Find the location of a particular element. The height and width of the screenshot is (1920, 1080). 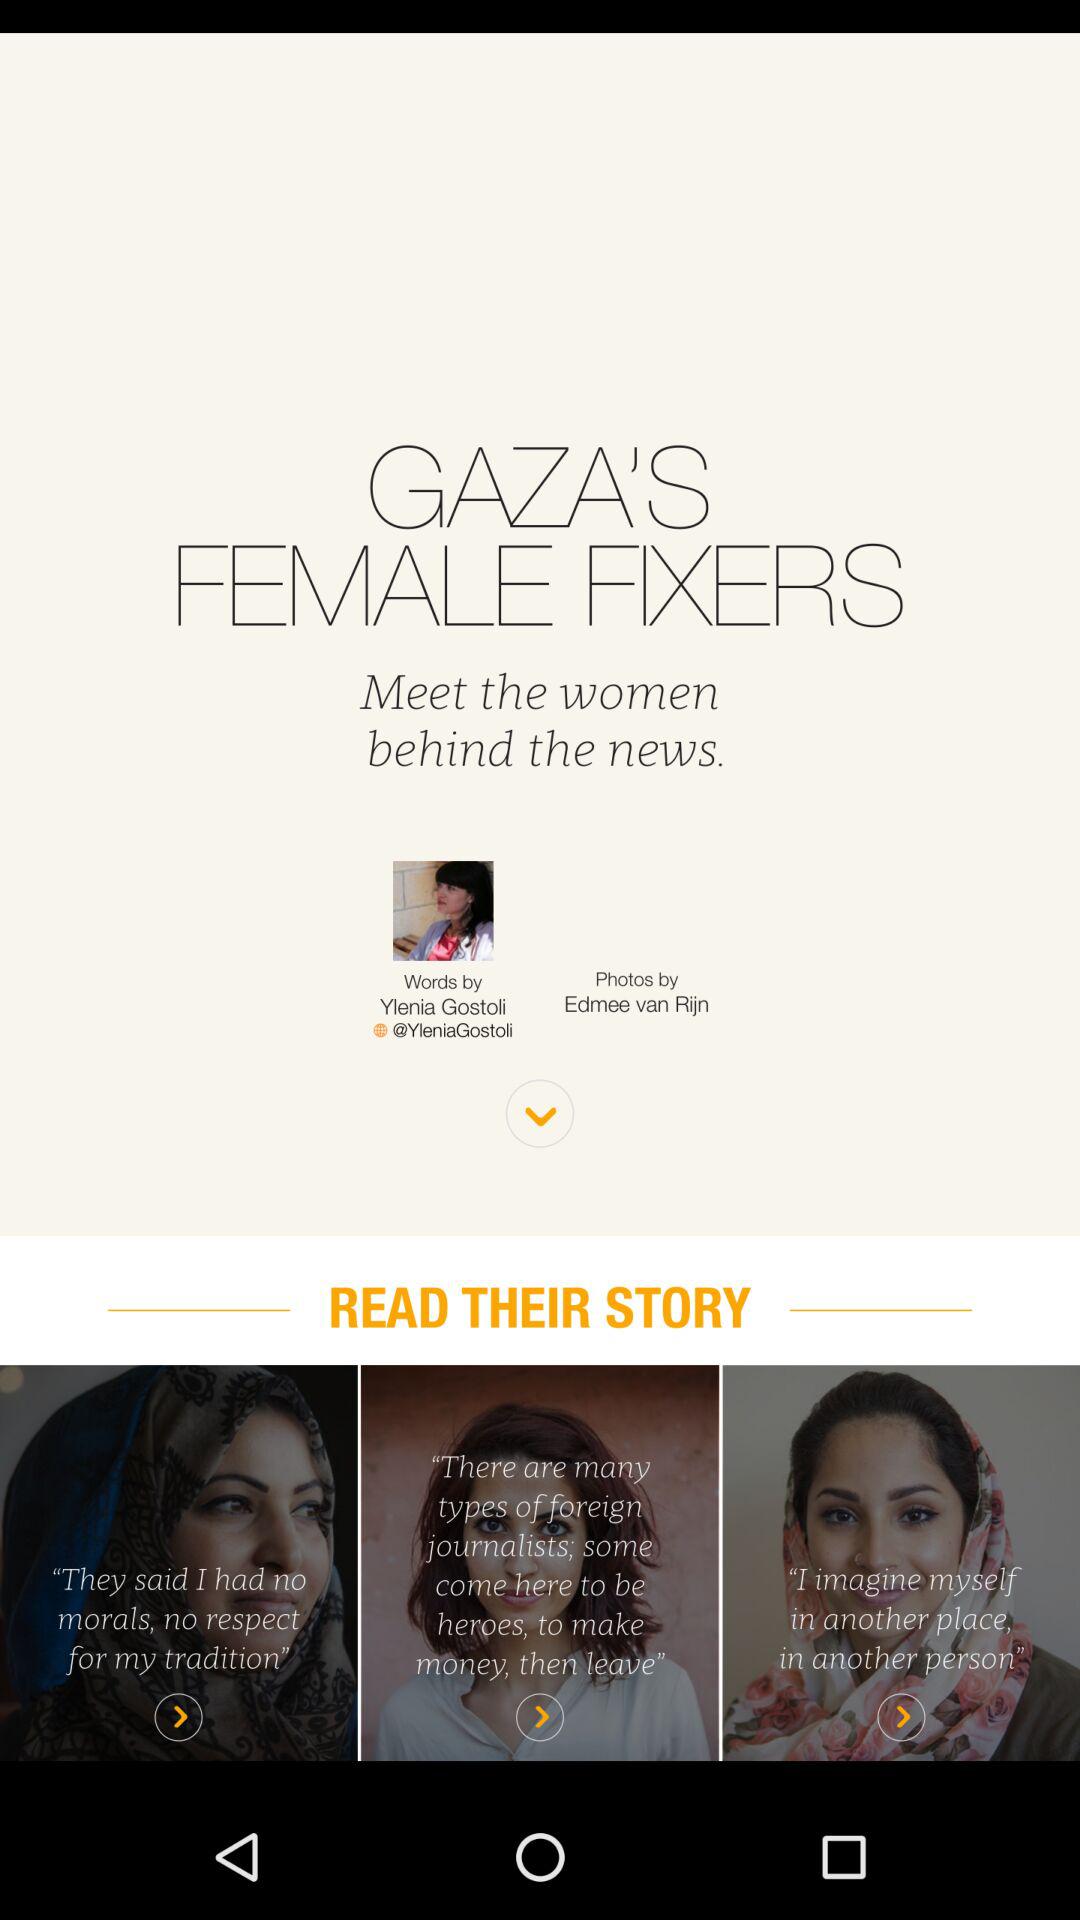

visit author 's social media is located at coordinates (442, 1030).